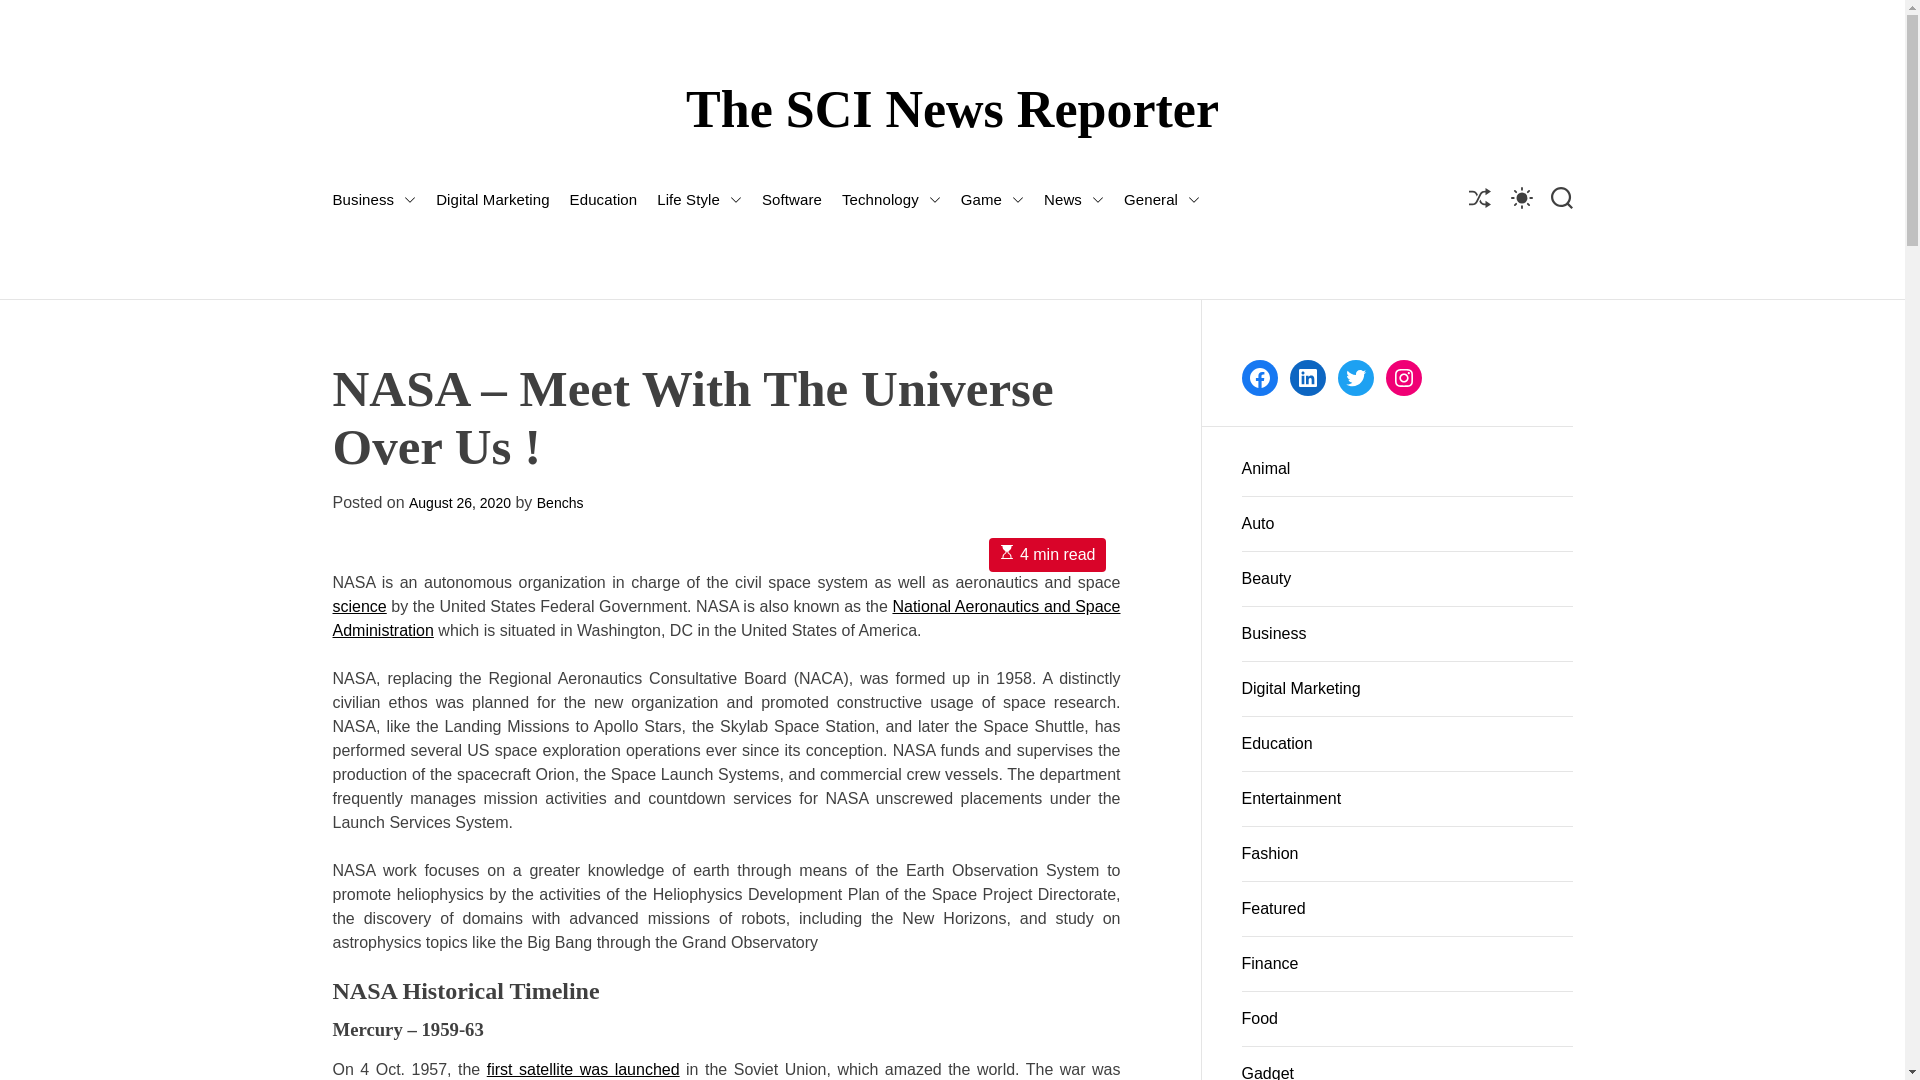 This screenshot has width=1920, height=1080. Describe the element at coordinates (1162, 200) in the screenshot. I see `General` at that location.